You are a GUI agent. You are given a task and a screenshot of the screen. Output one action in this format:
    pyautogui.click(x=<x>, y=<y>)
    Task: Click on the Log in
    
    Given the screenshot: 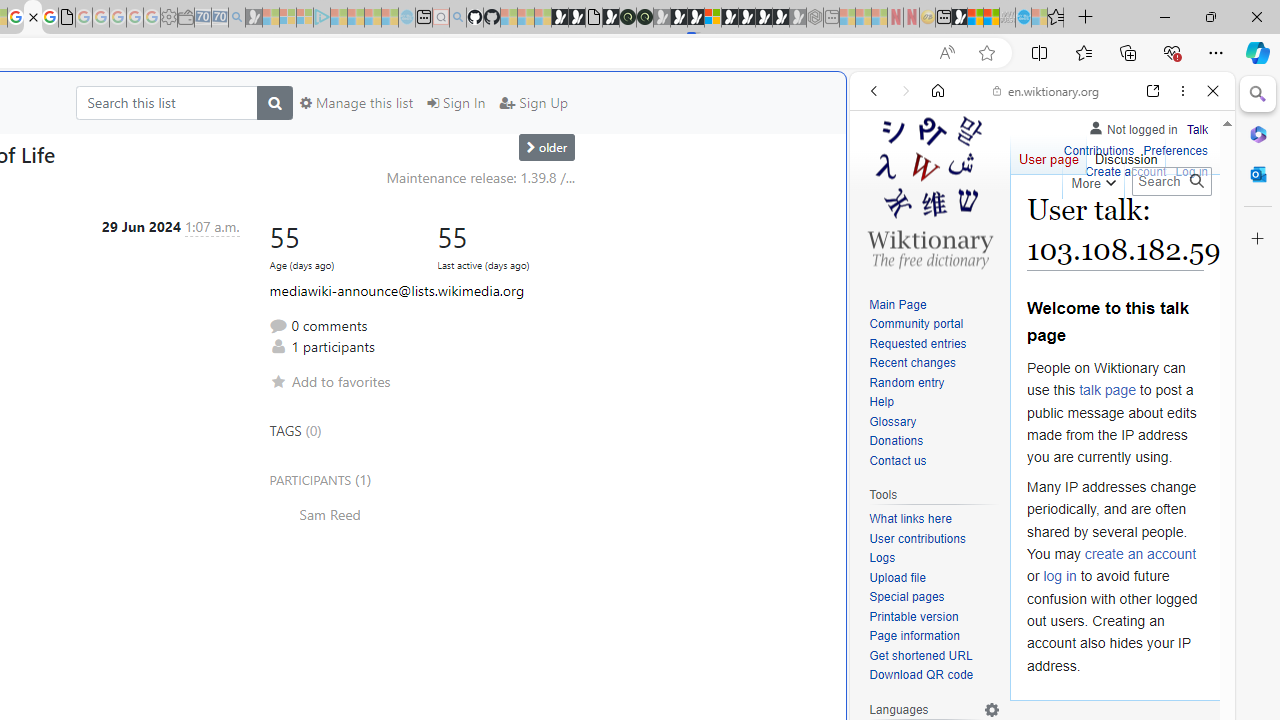 What is the action you would take?
    pyautogui.click(x=1192, y=172)
    